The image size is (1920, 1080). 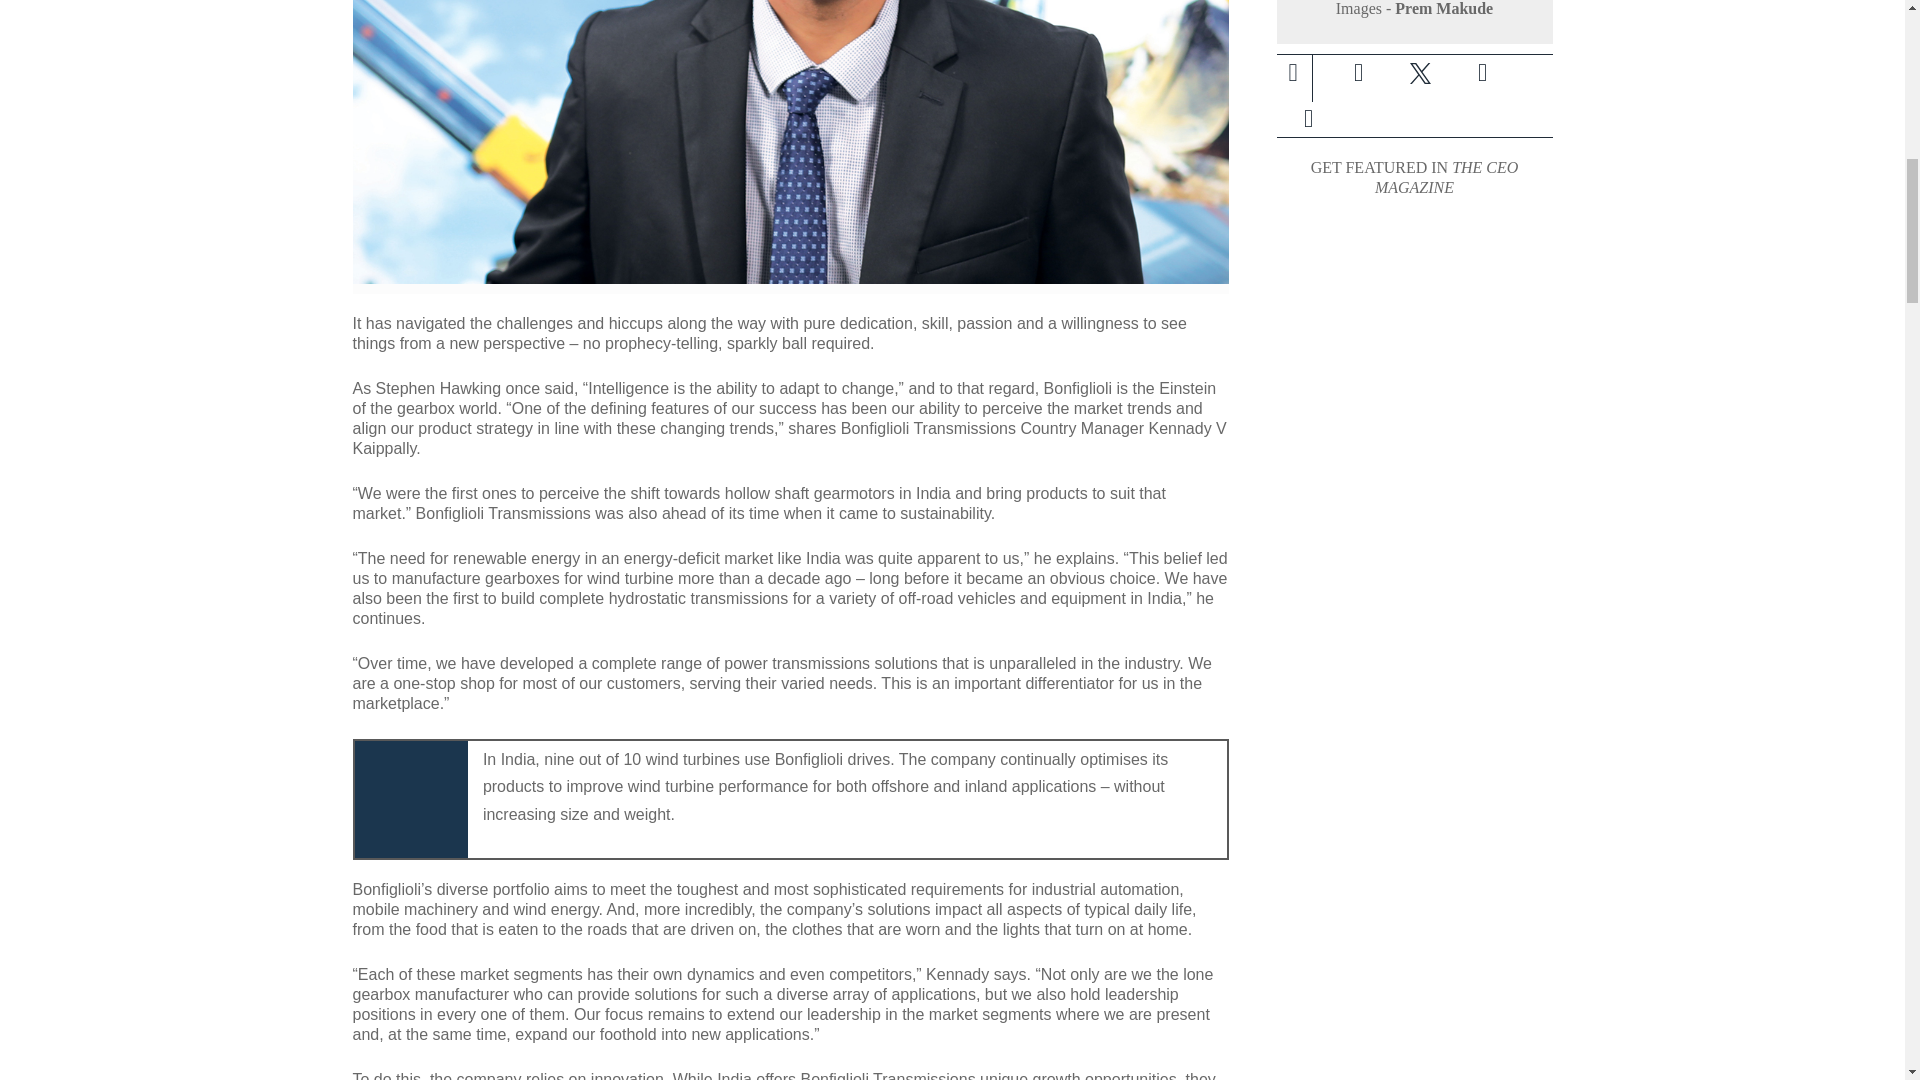 What do you see at coordinates (1481, 72) in the screenshot?
I see `Share to Linkedin` at bounding box center [1481, 72].